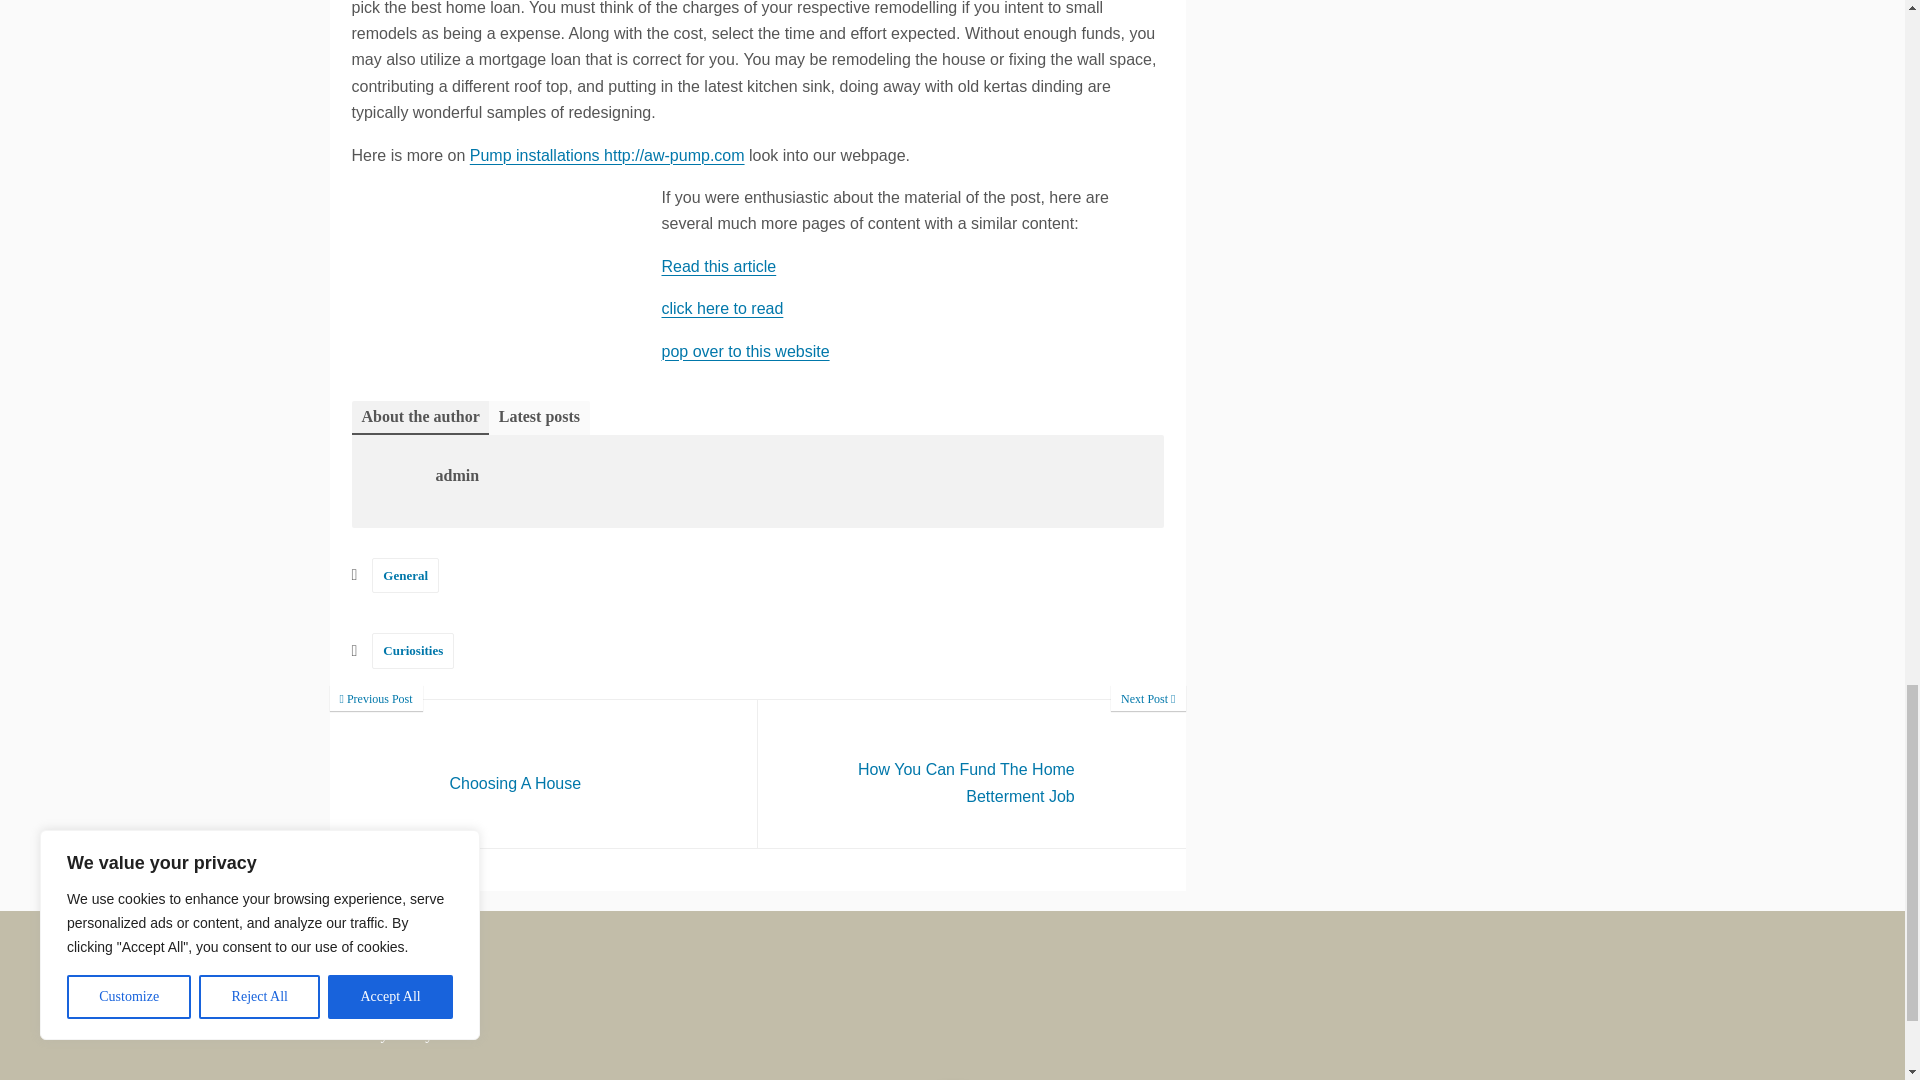 This screenshot has width=1920, height=1080. What do you see at coordinates (972, 773) in the screenshot?
I see `How You Can Fund The Home Betterment Job` at bounding box center [972, 773].